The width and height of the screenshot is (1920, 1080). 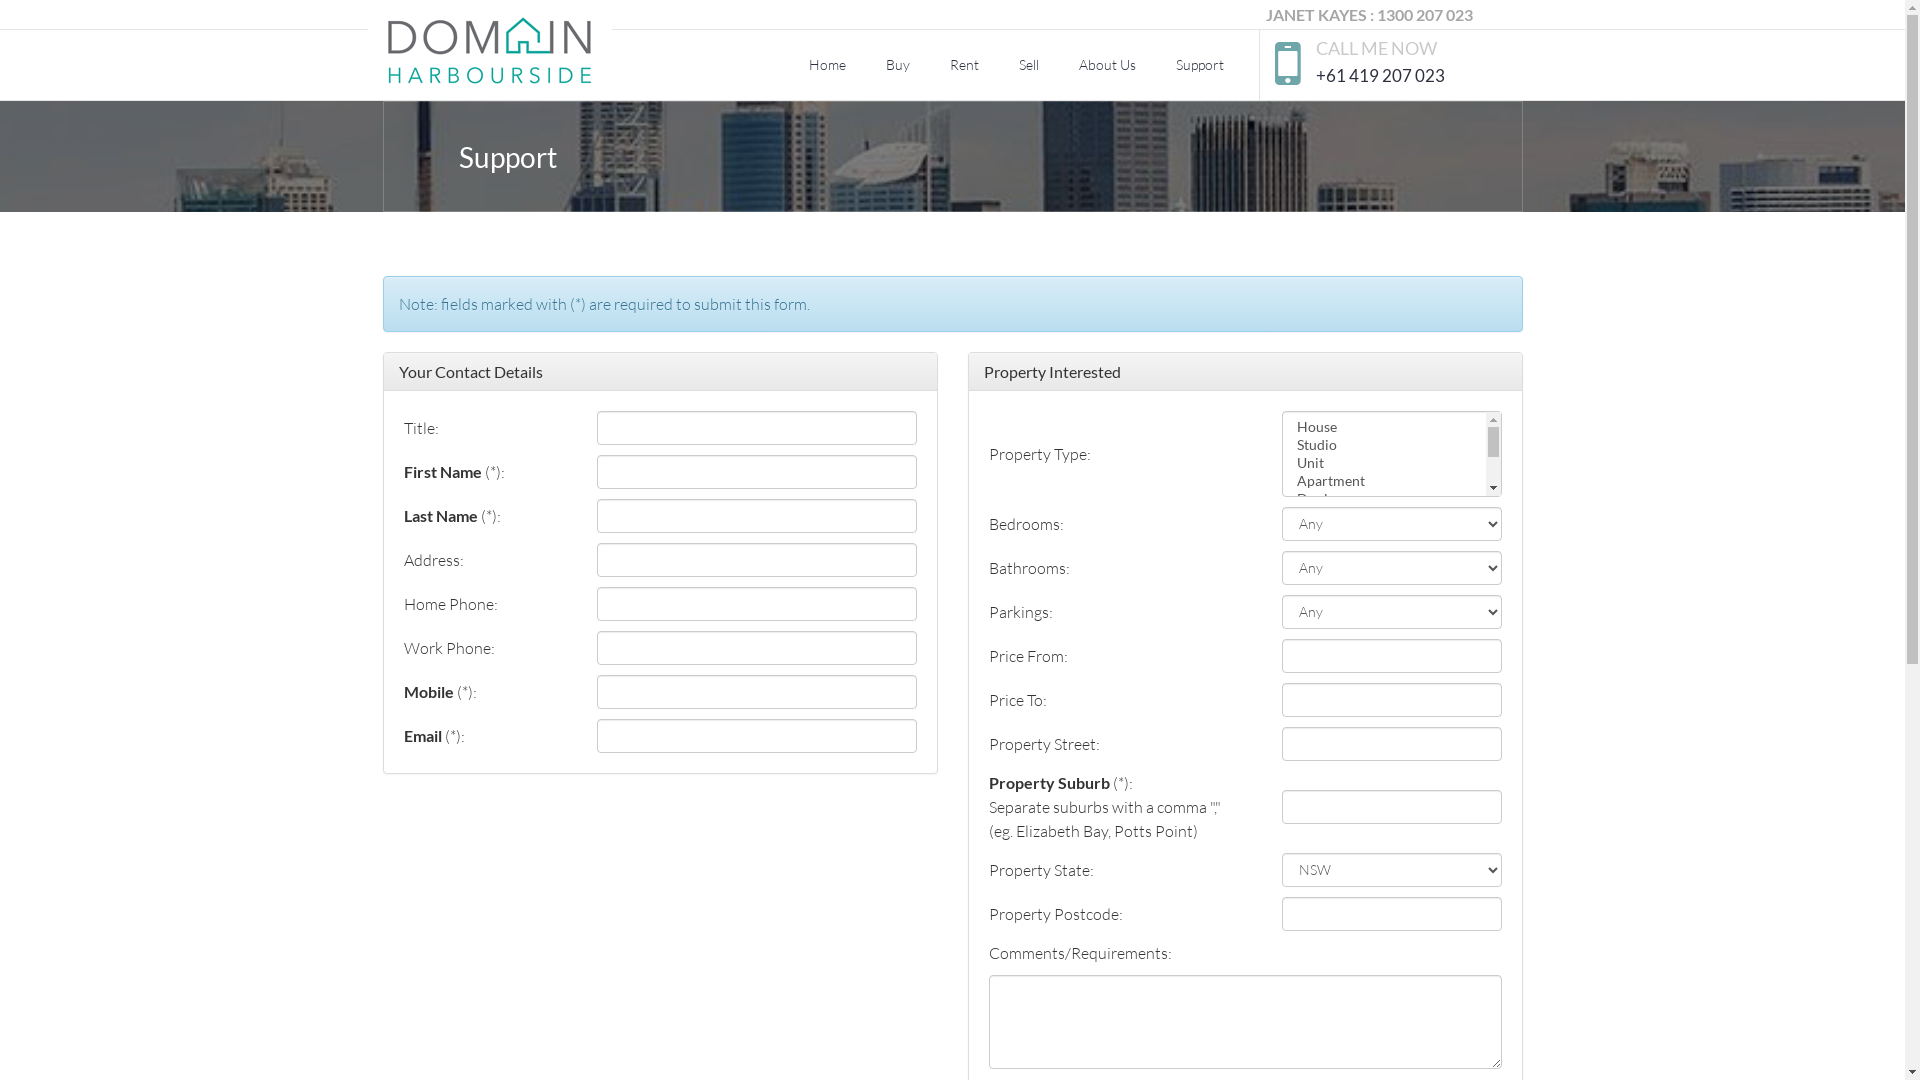 What do you see at coordinates (464, 65) in the screenshot?
I see `Domain Harbourside` at bounding box center [464, 65].